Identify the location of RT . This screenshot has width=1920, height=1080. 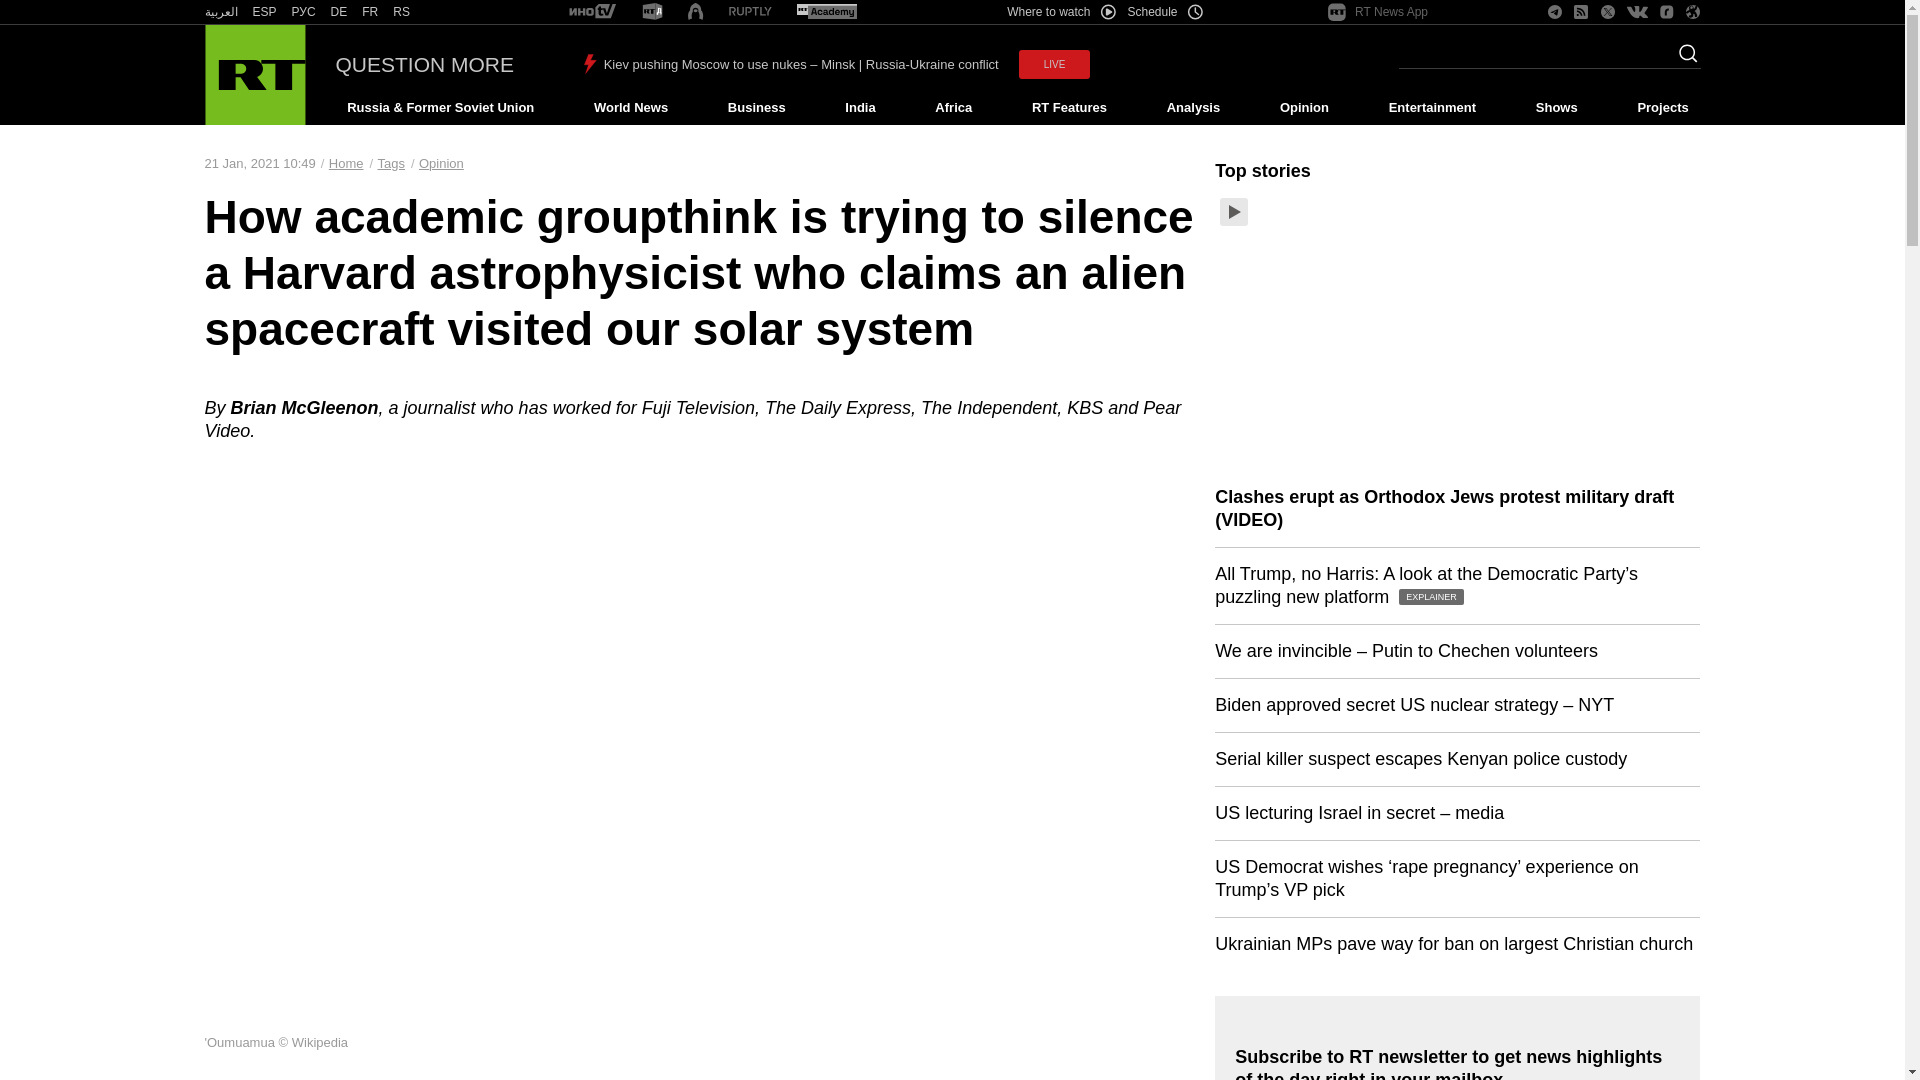
(220, 12).